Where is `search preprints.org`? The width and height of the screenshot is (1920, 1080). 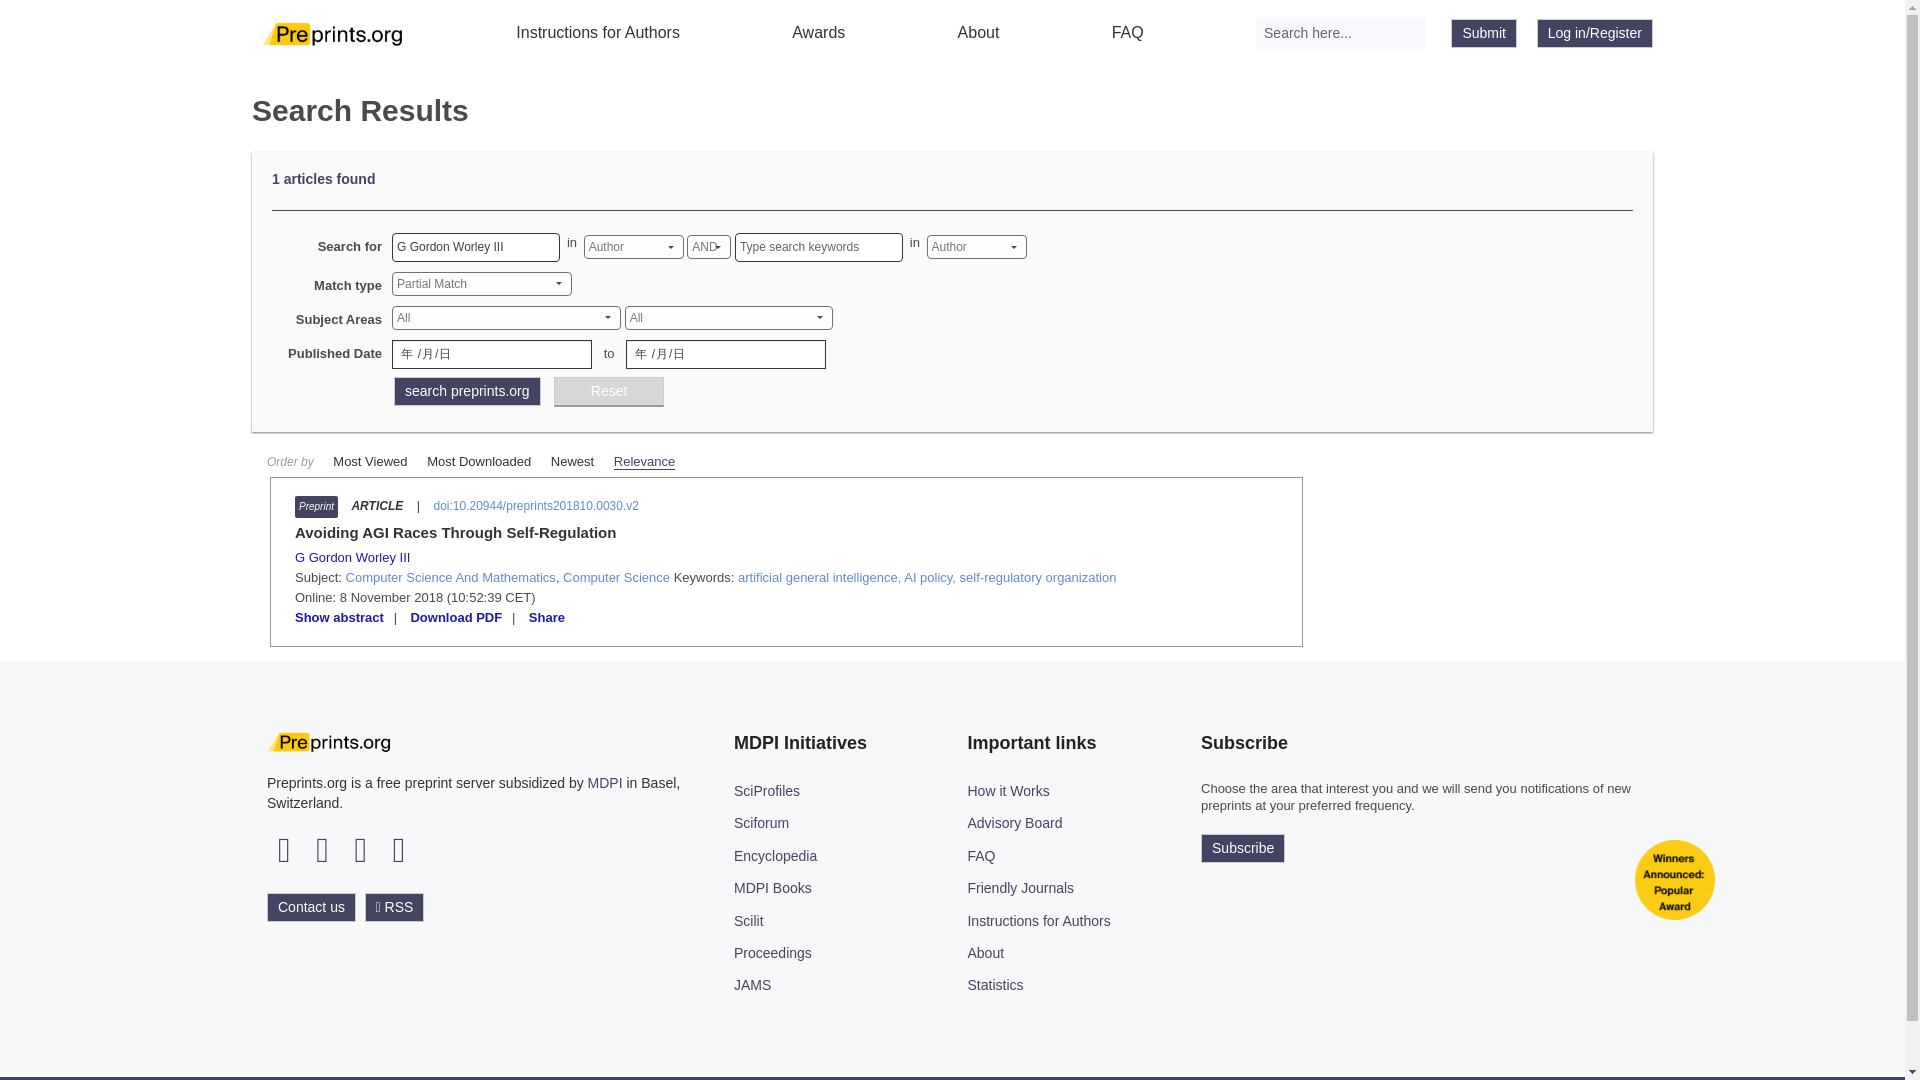 search preprints.org is located at coordinates (467, 391).